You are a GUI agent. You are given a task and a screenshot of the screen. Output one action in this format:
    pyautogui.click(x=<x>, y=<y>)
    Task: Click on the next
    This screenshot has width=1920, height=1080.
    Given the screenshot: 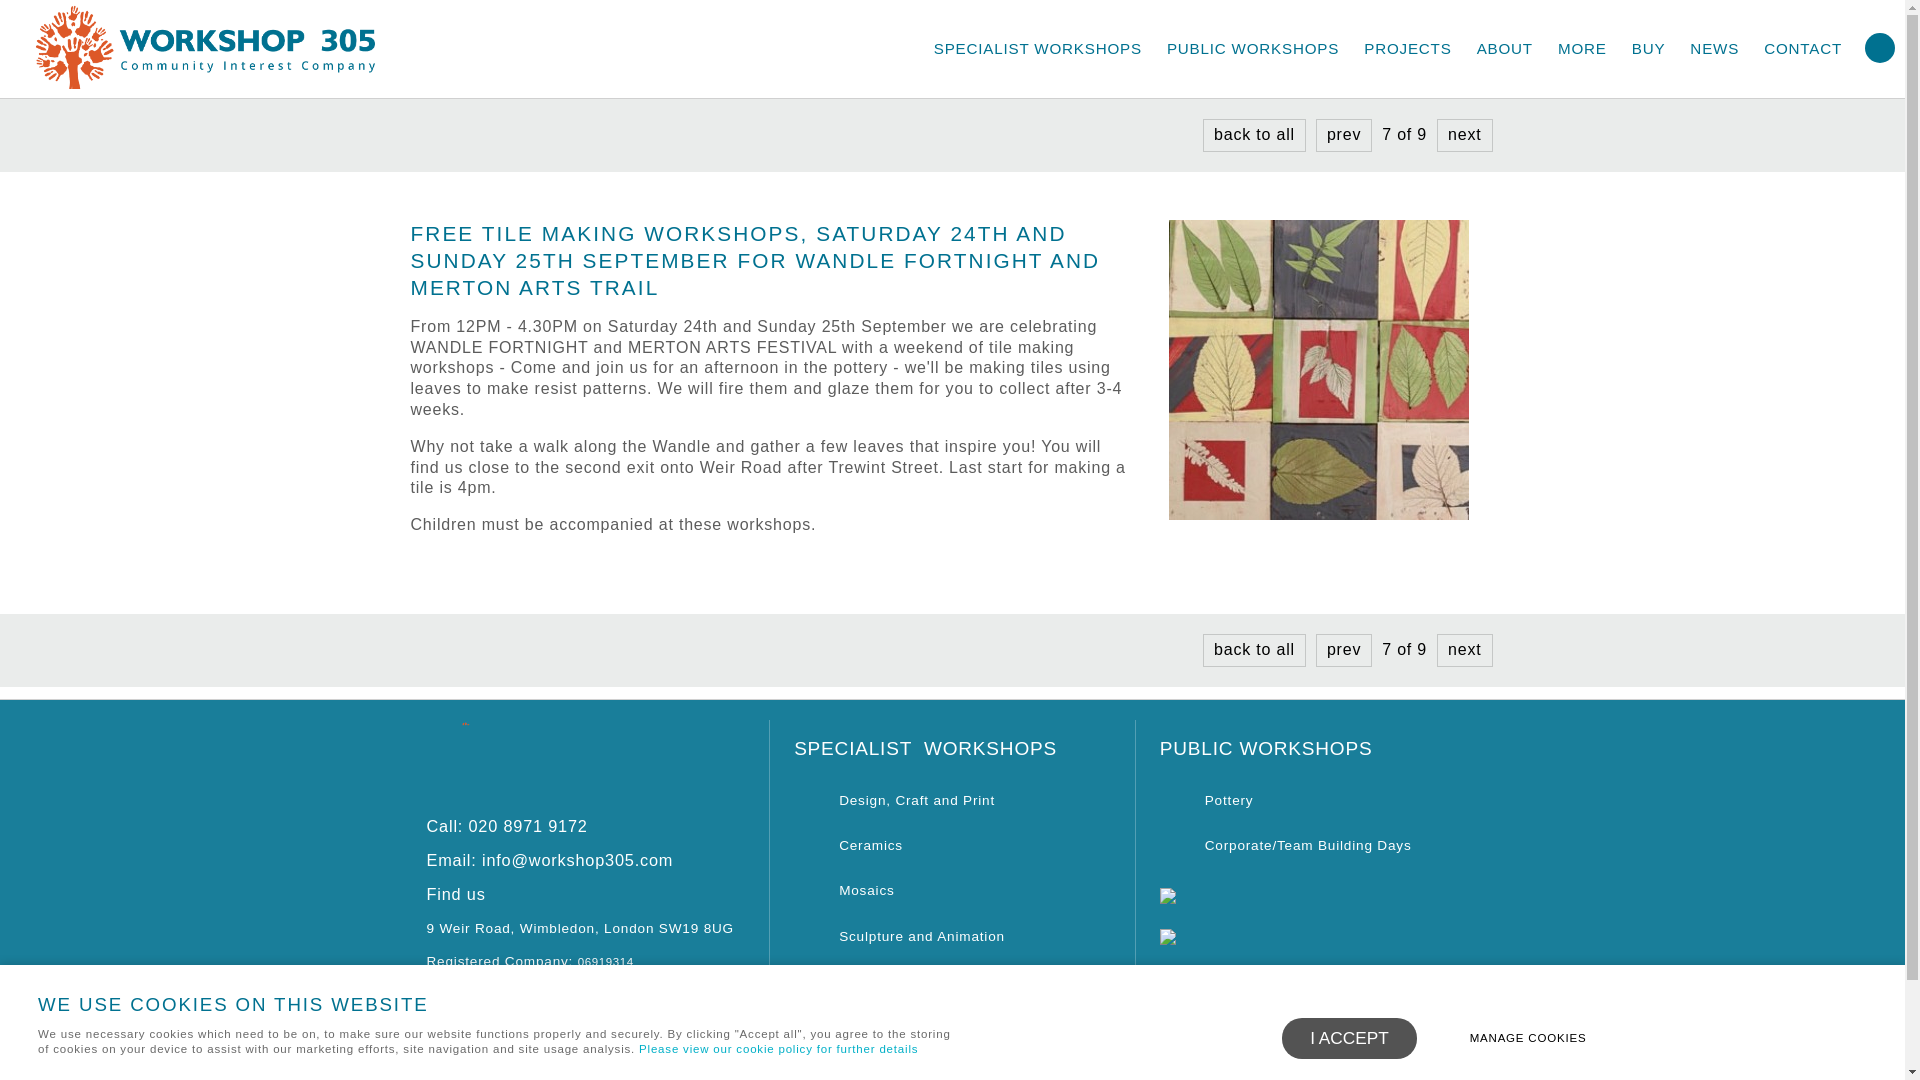 What is the action you would take?
    pyautogui.click(x=1464, y=134)
    